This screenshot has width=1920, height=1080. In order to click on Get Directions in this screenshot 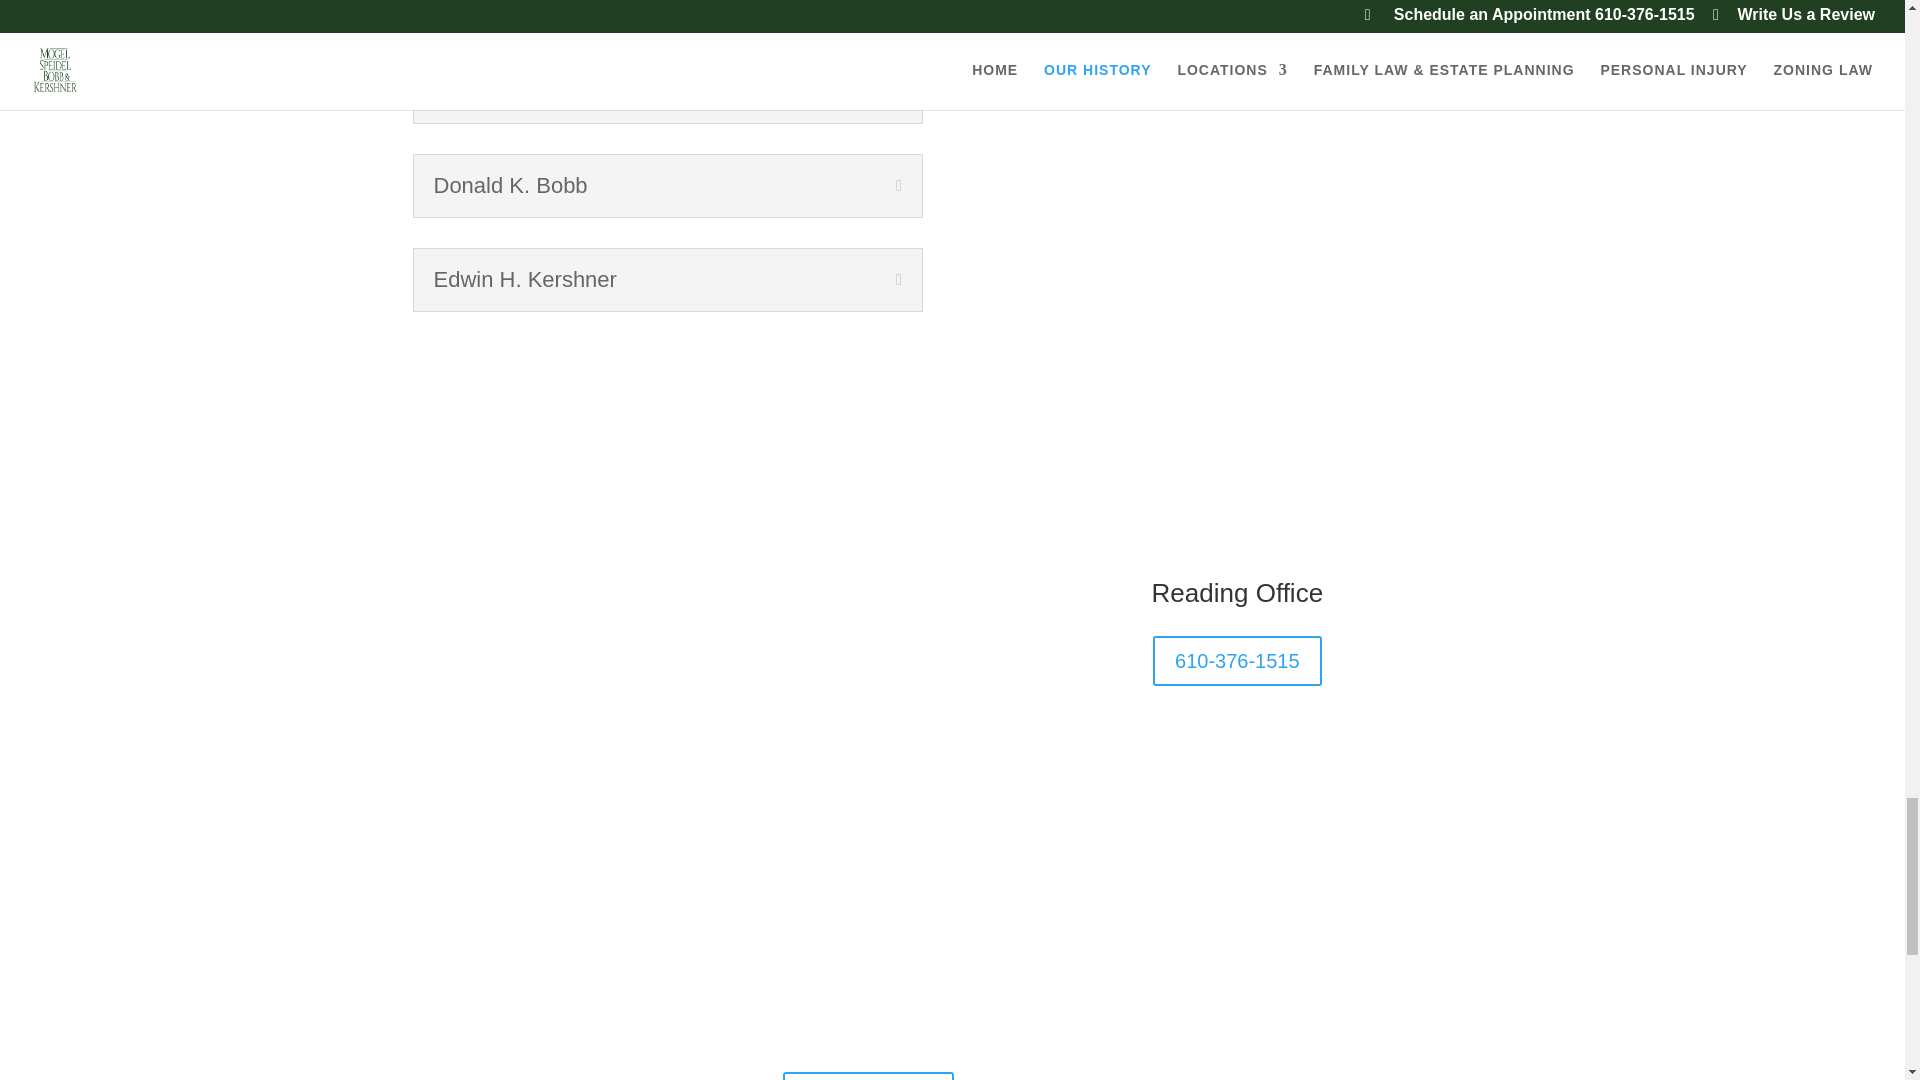, I will do `click(868, 1076)`.